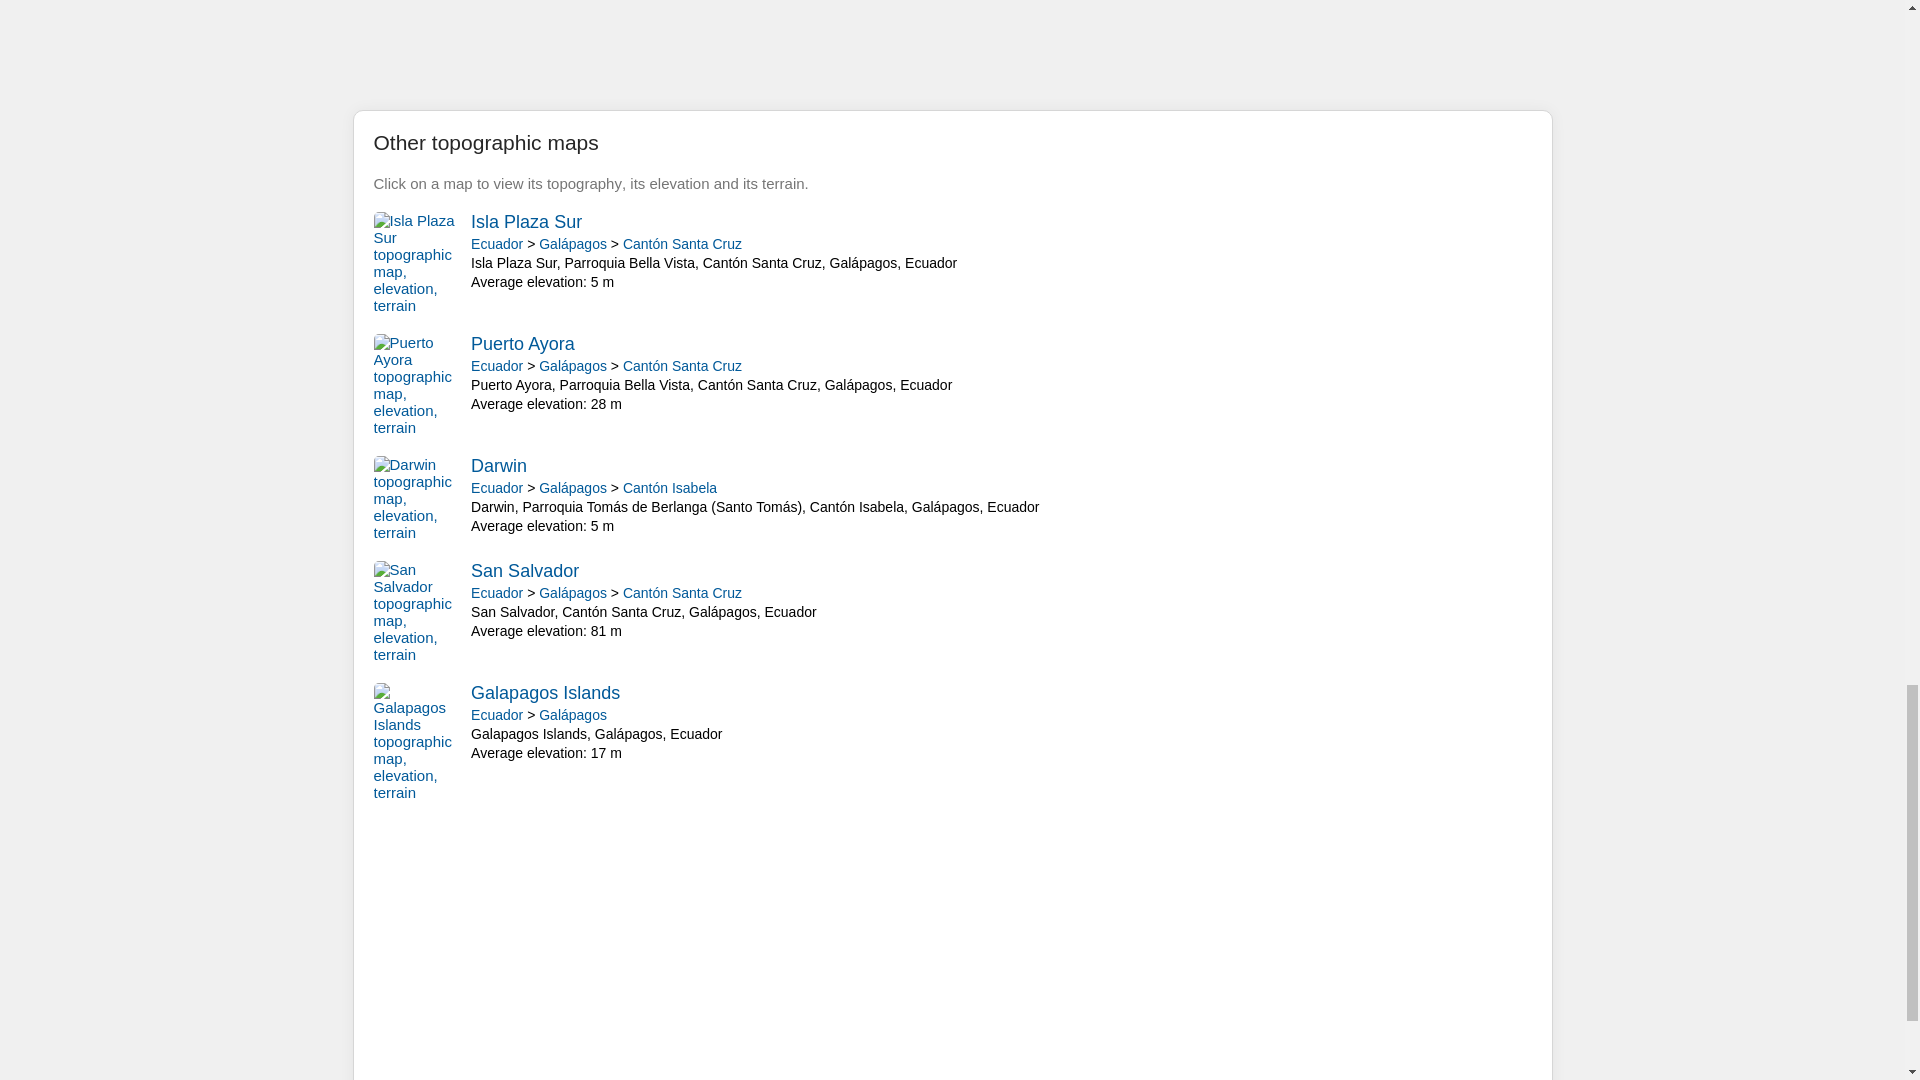  I want to click on Puerto Ayora, so click(522, 344).